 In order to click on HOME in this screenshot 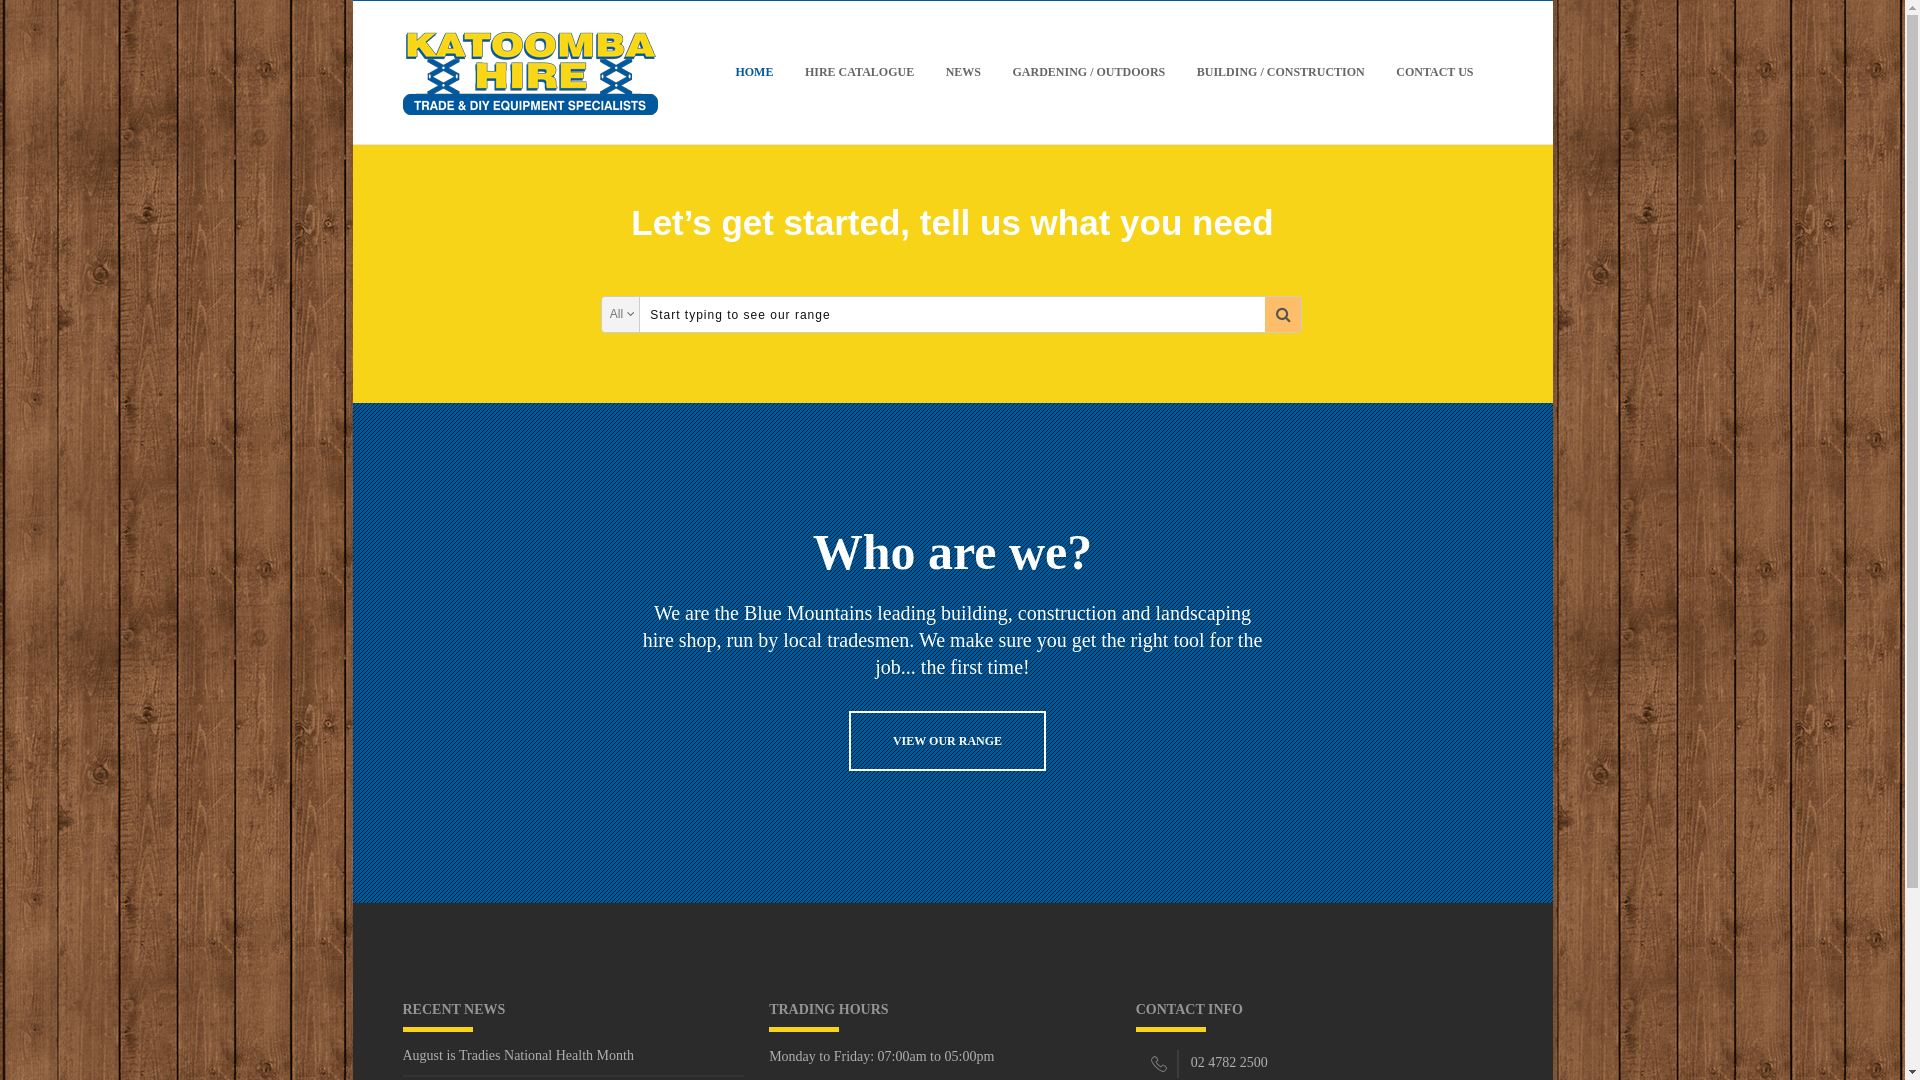, I will do `click(754, 72)`.